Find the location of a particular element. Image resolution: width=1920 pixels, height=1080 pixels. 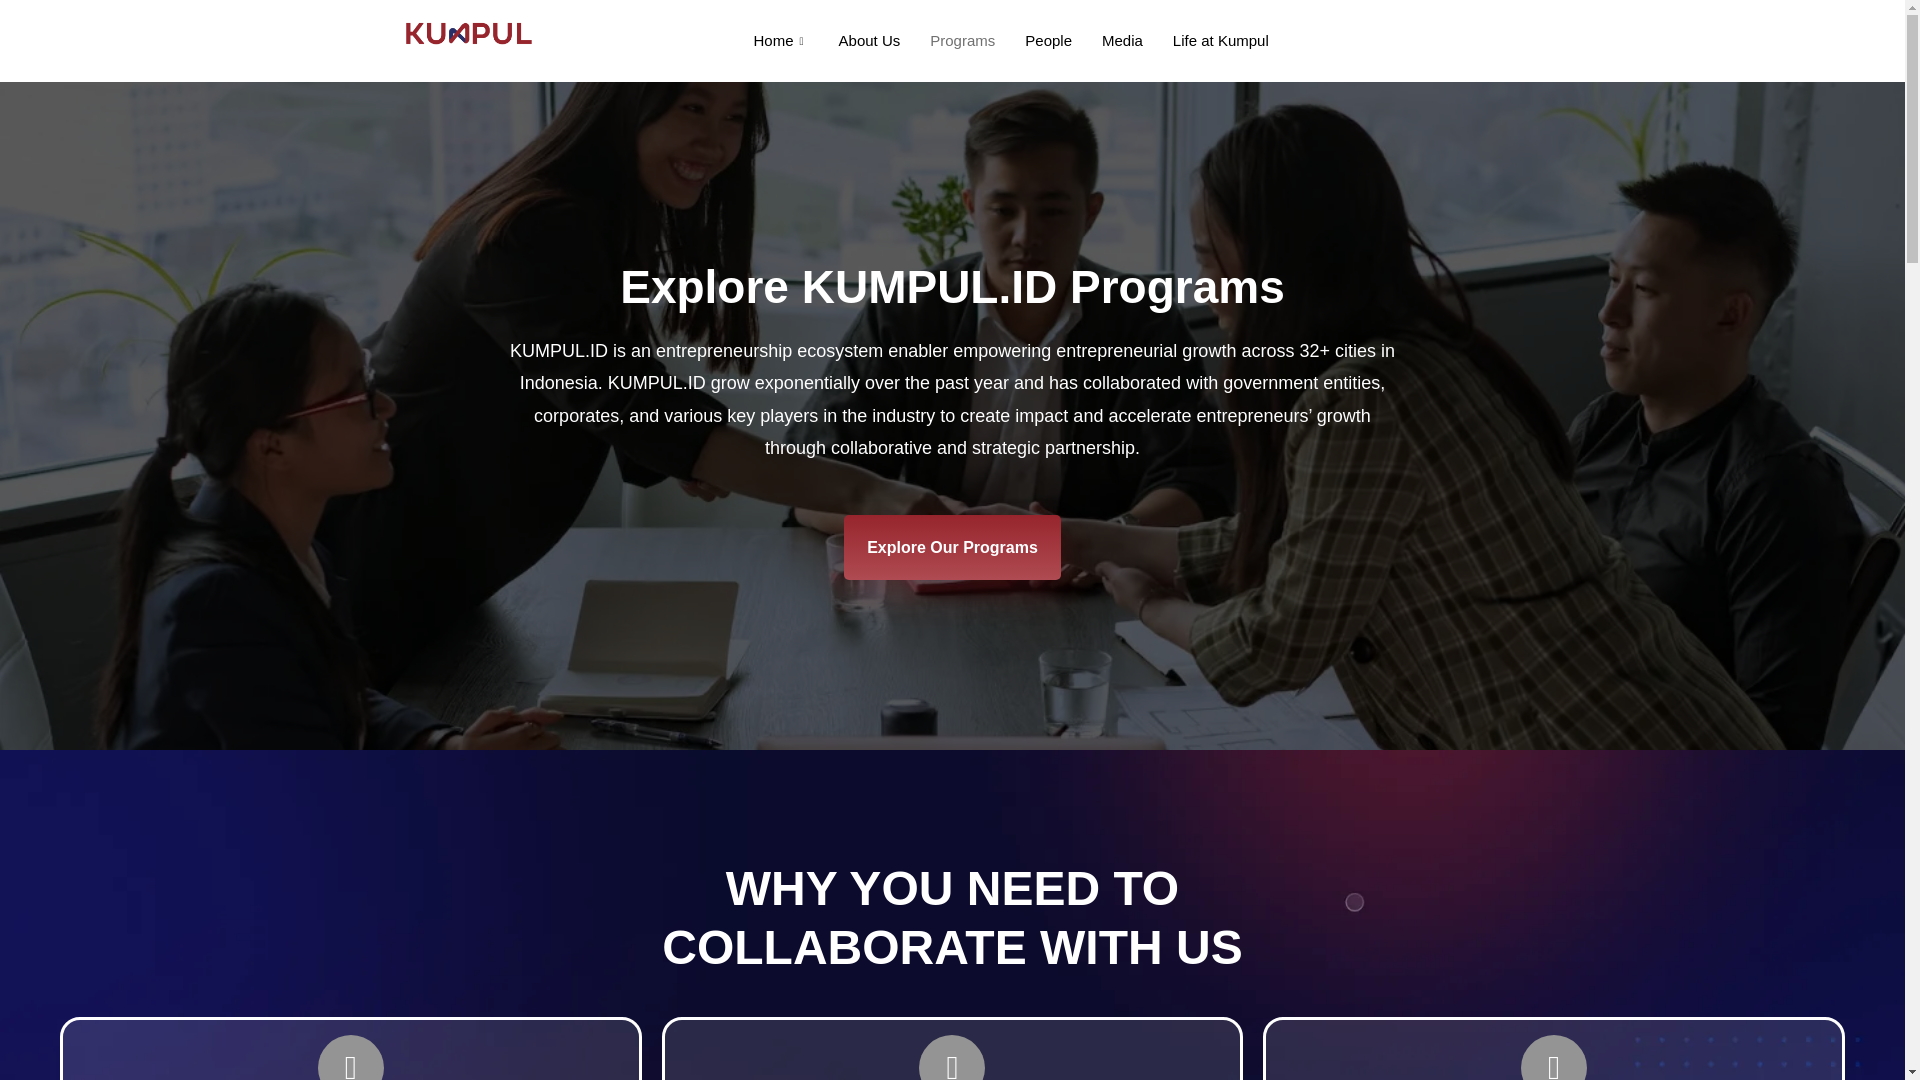

People is located at coordinates (1048, 40).